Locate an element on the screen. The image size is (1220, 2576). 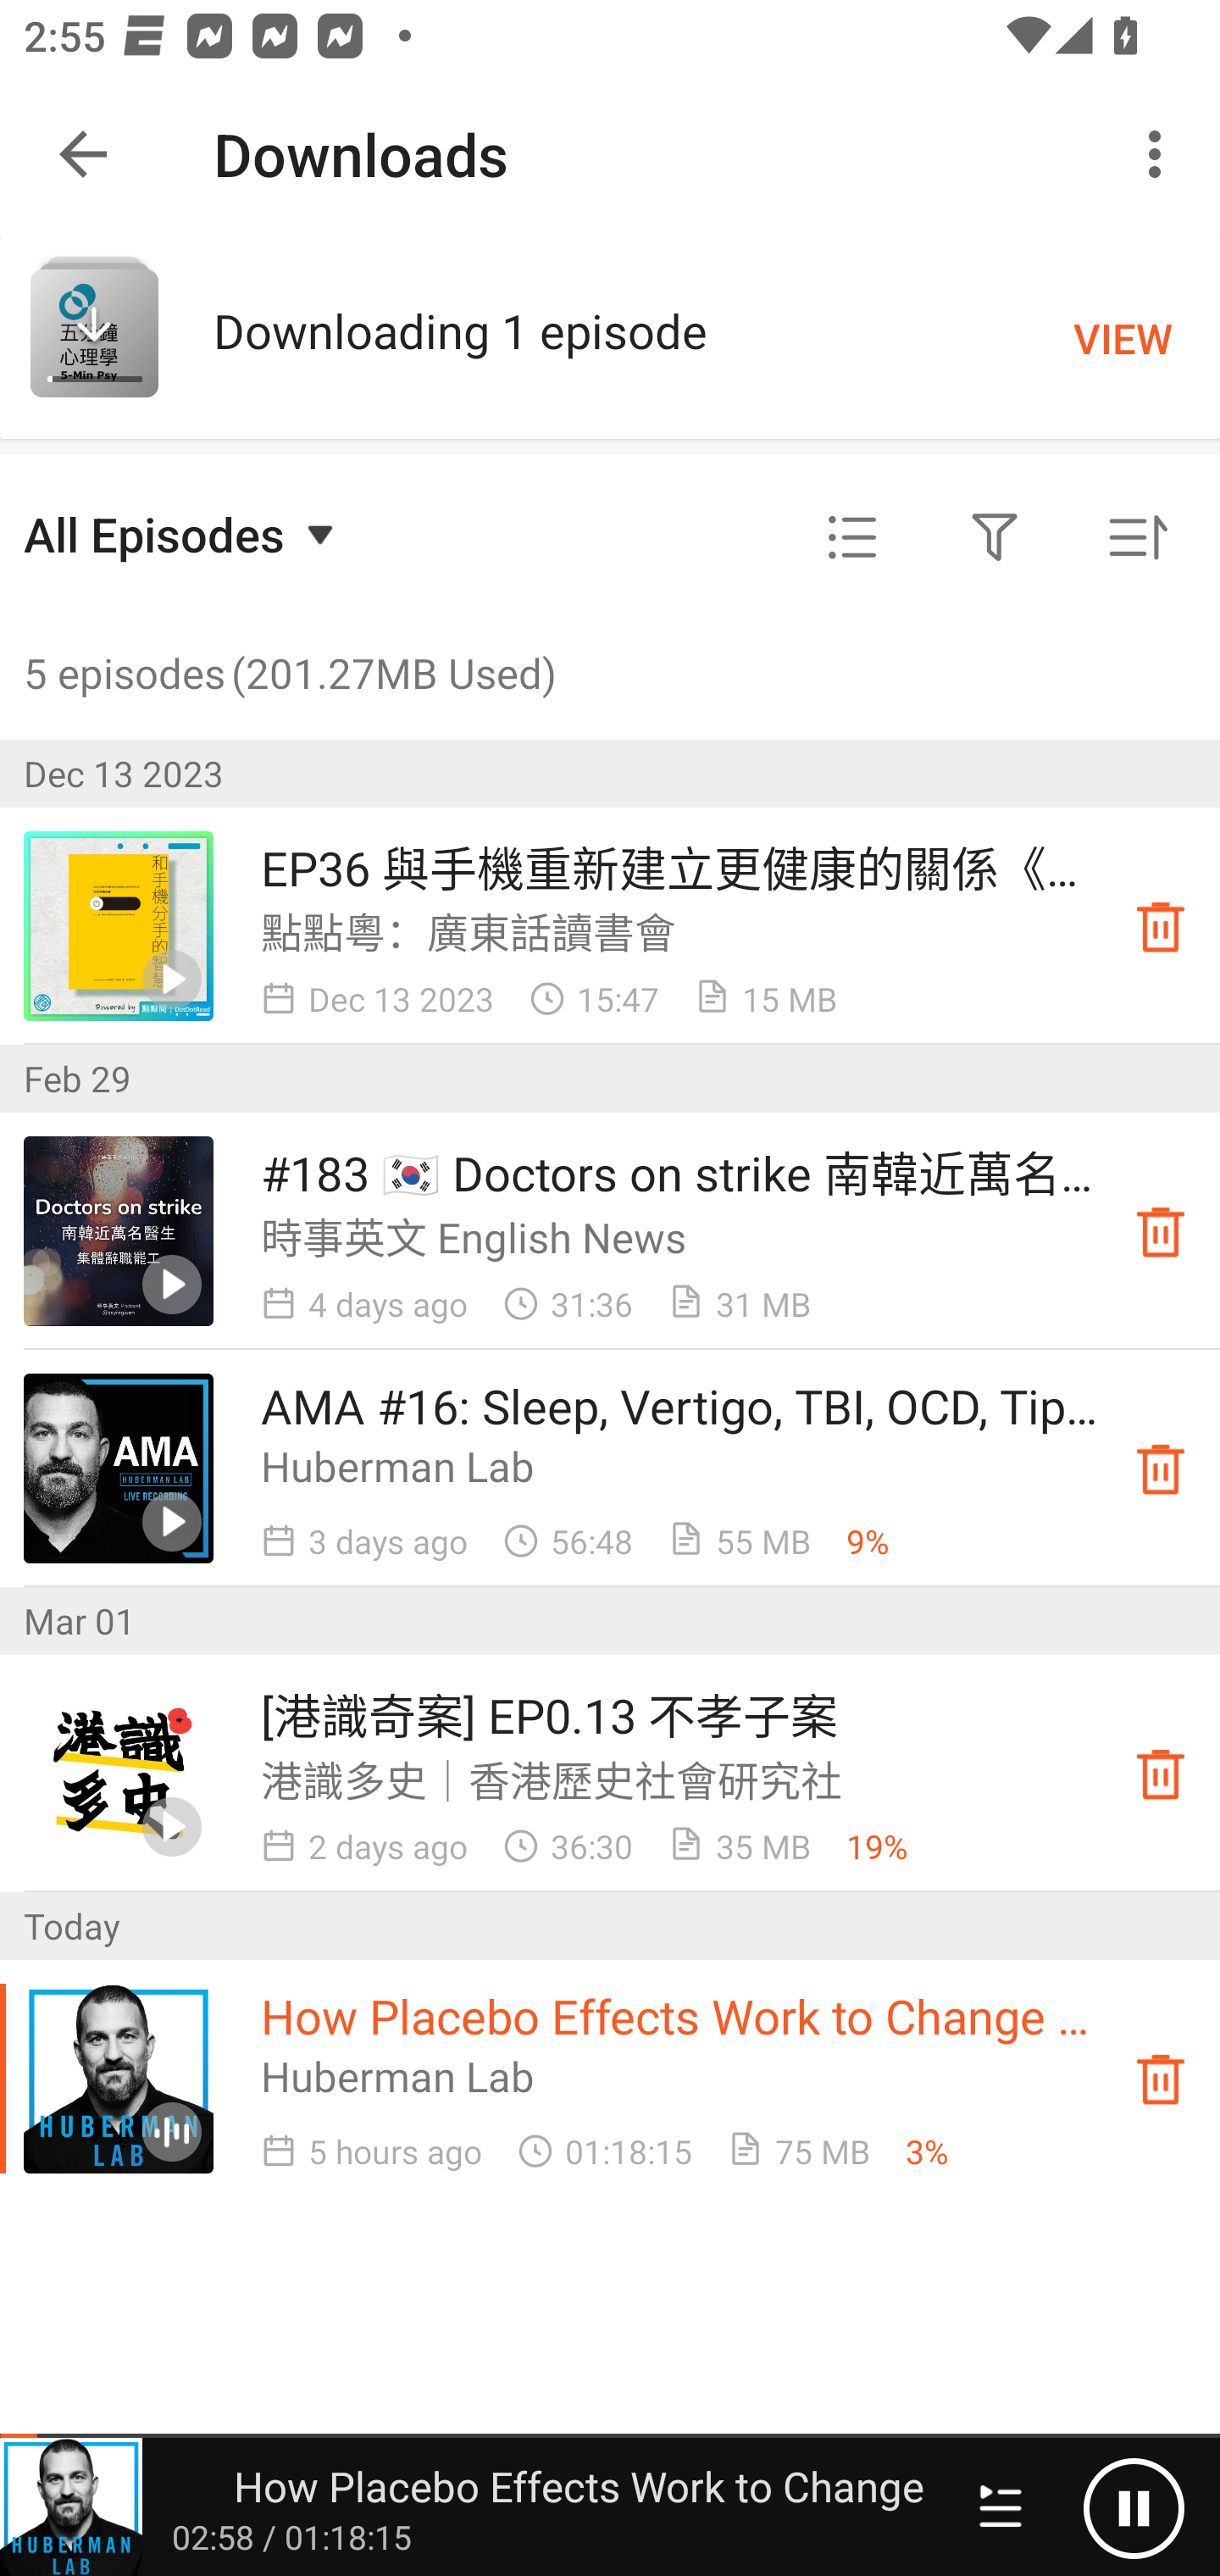
Downloaded is located at coordinates (1161, 1230).